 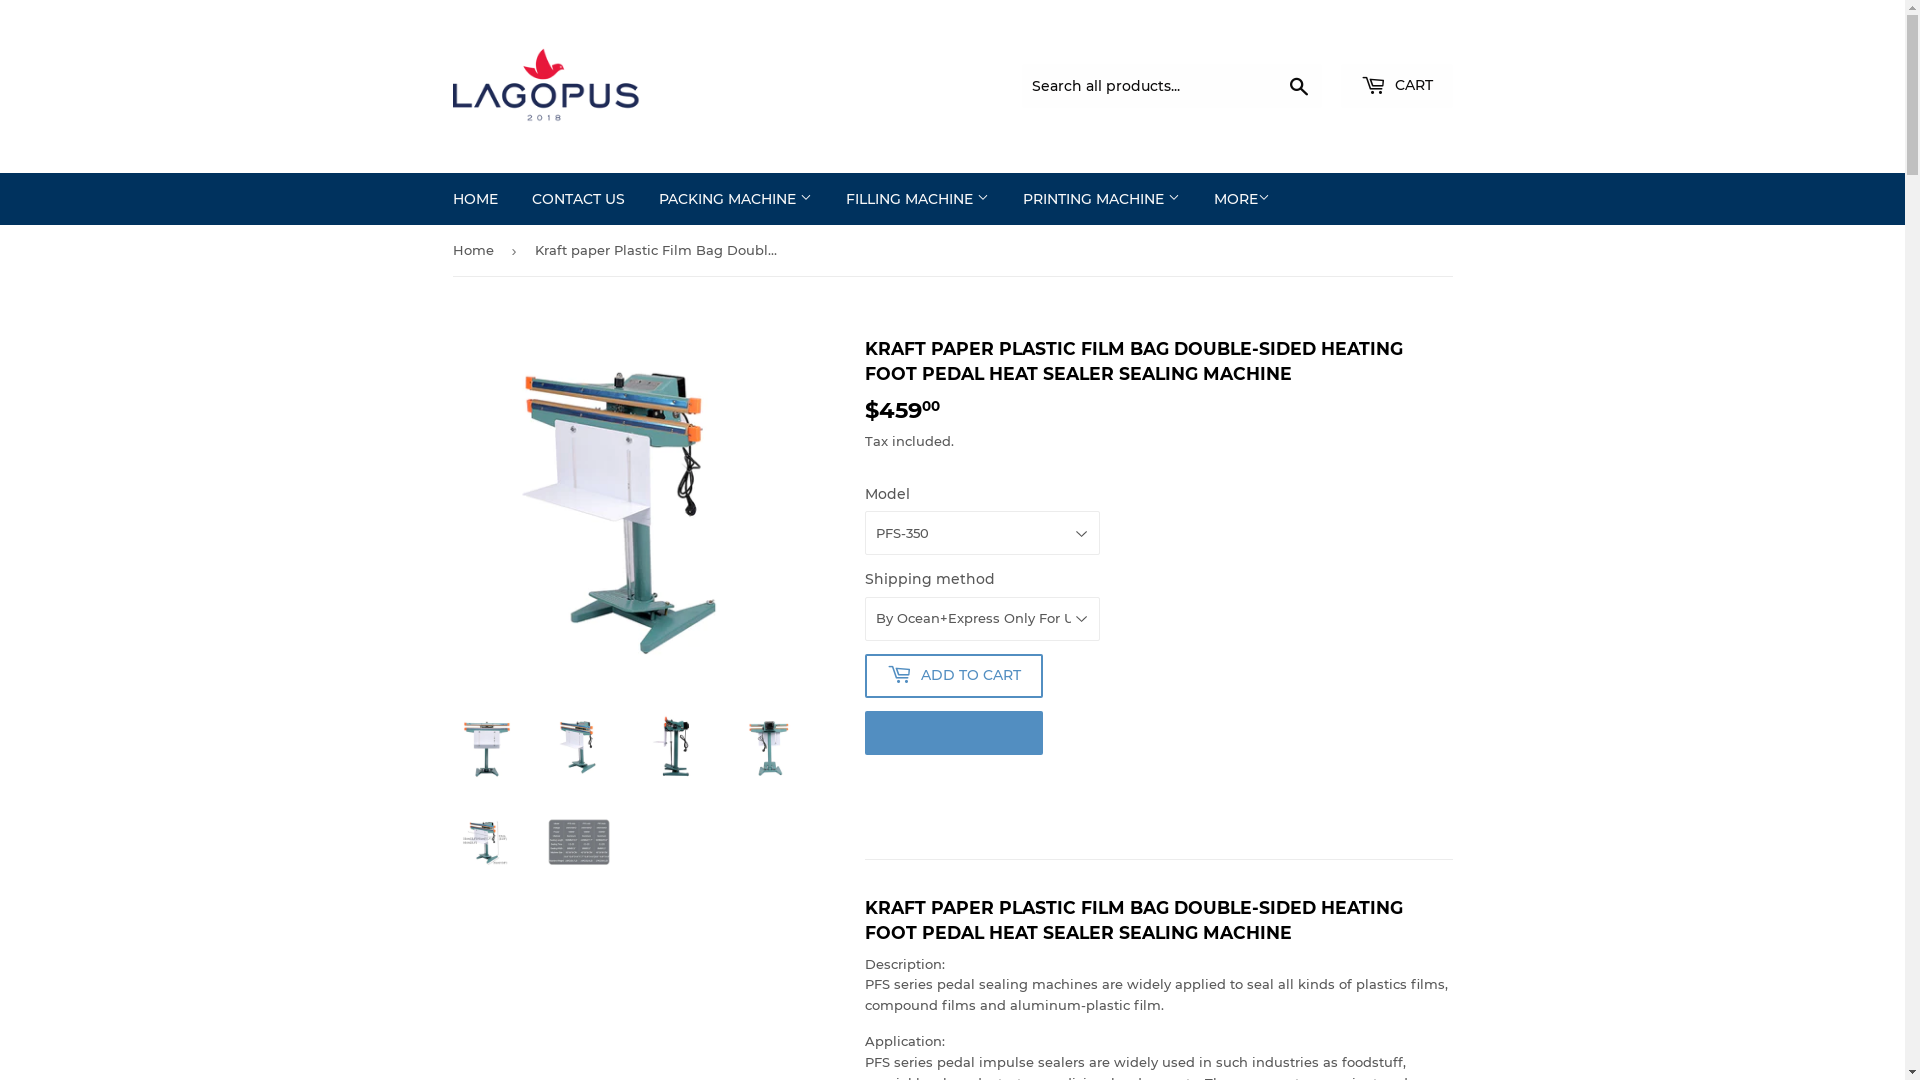 I want to click on Home, so click(x=476, y=250).